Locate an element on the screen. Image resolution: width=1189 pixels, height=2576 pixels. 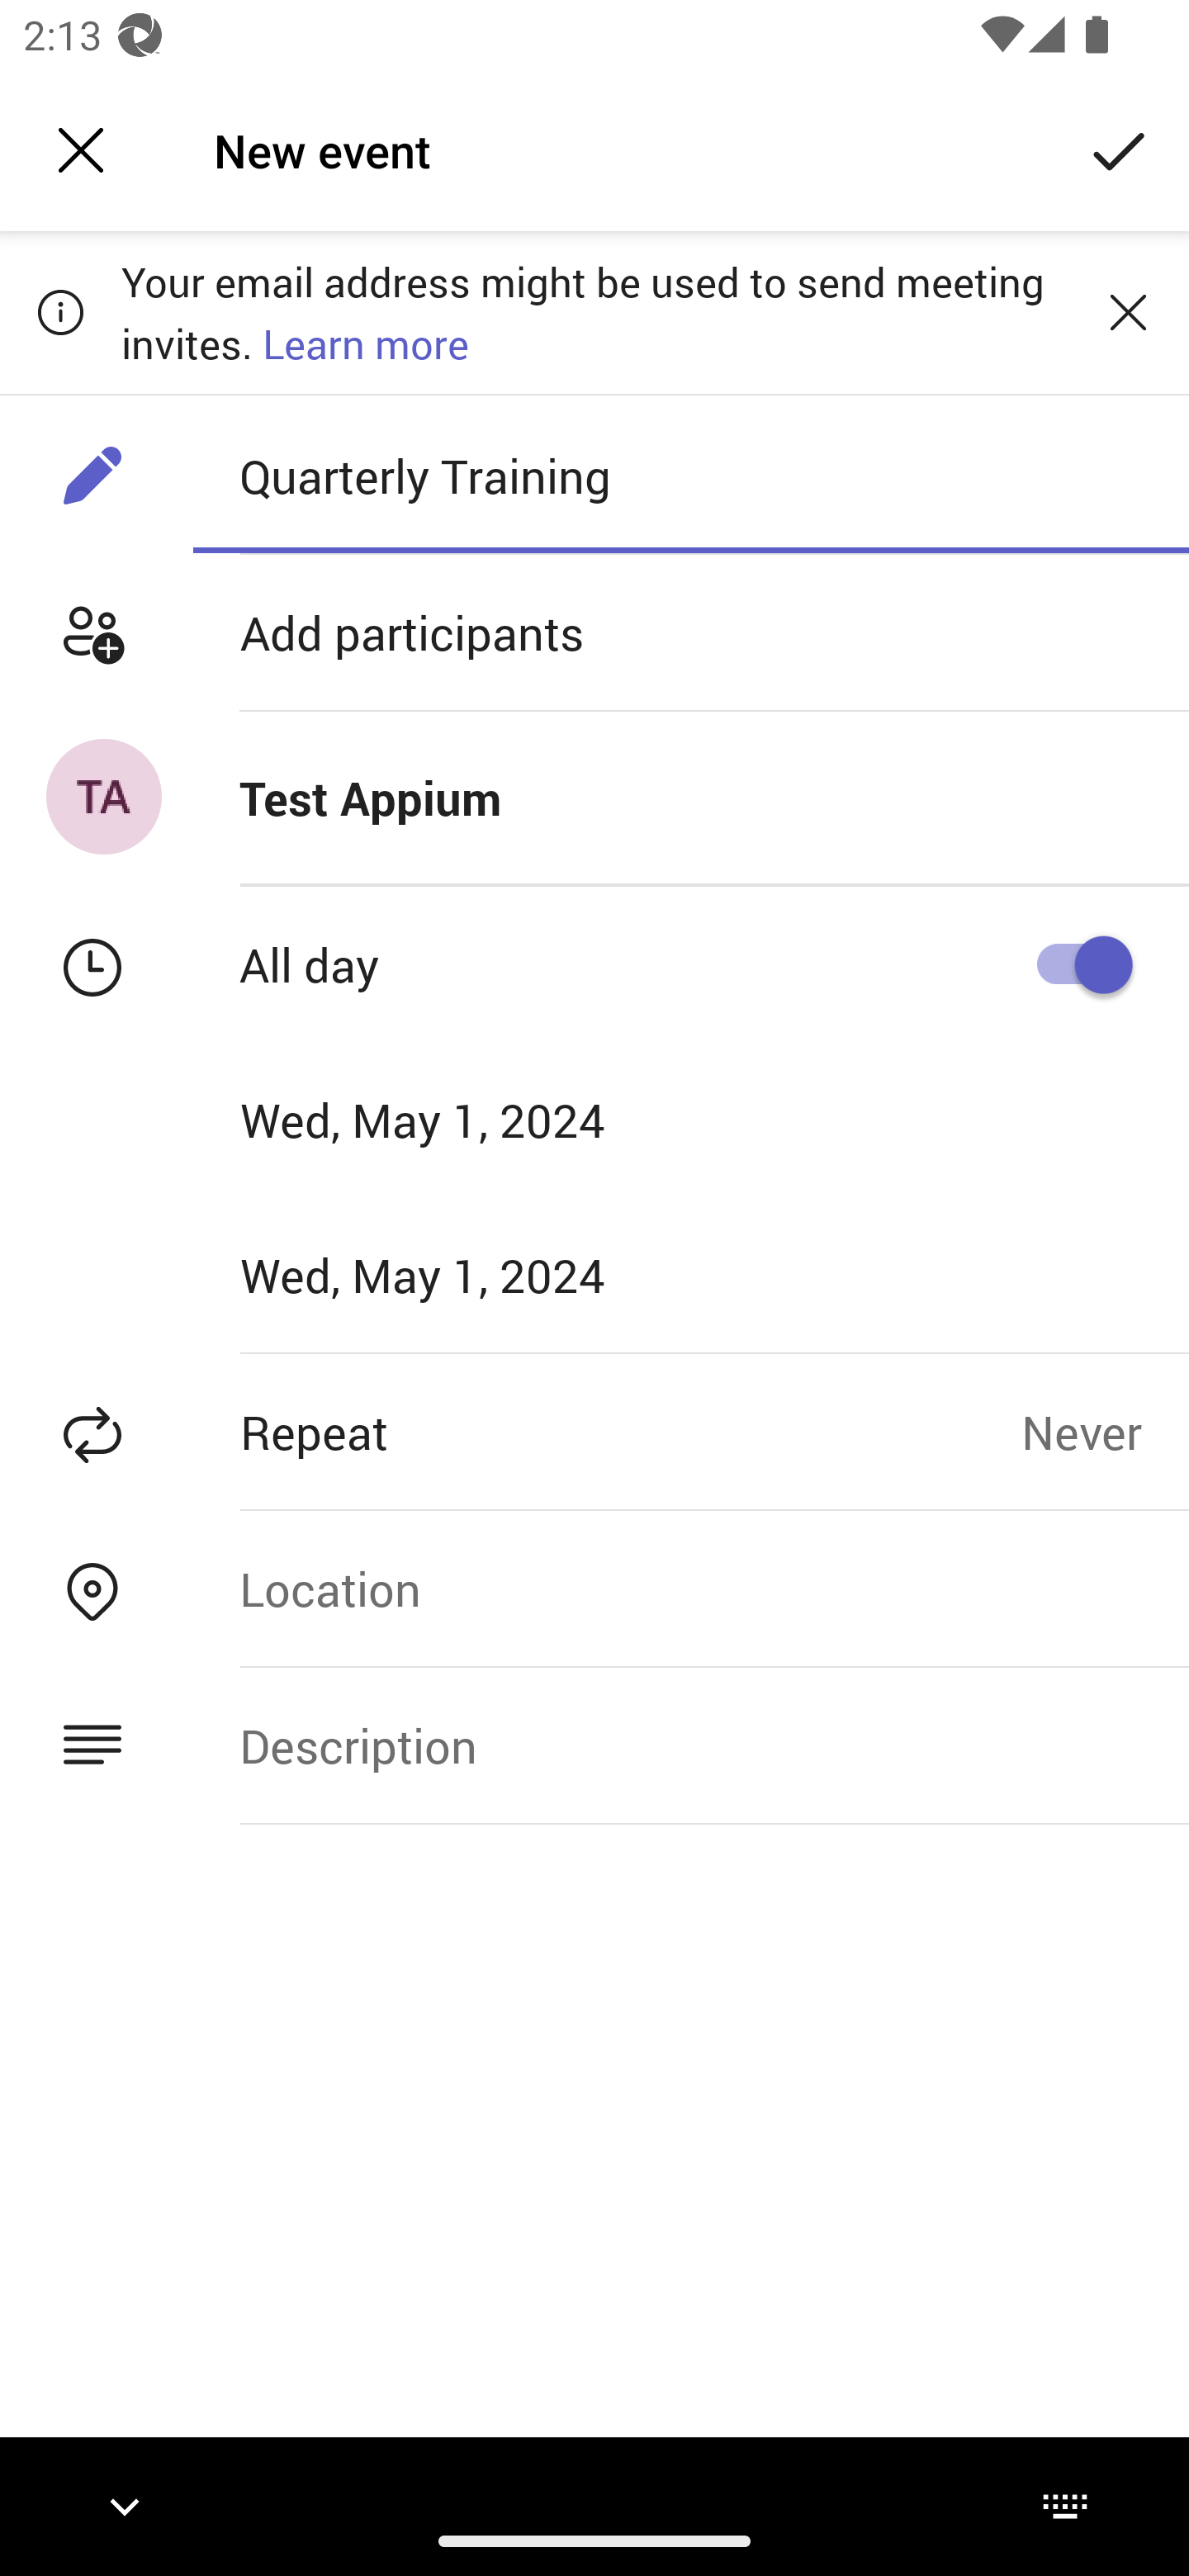
Quarterly Training is located at coordinates (690, 475).